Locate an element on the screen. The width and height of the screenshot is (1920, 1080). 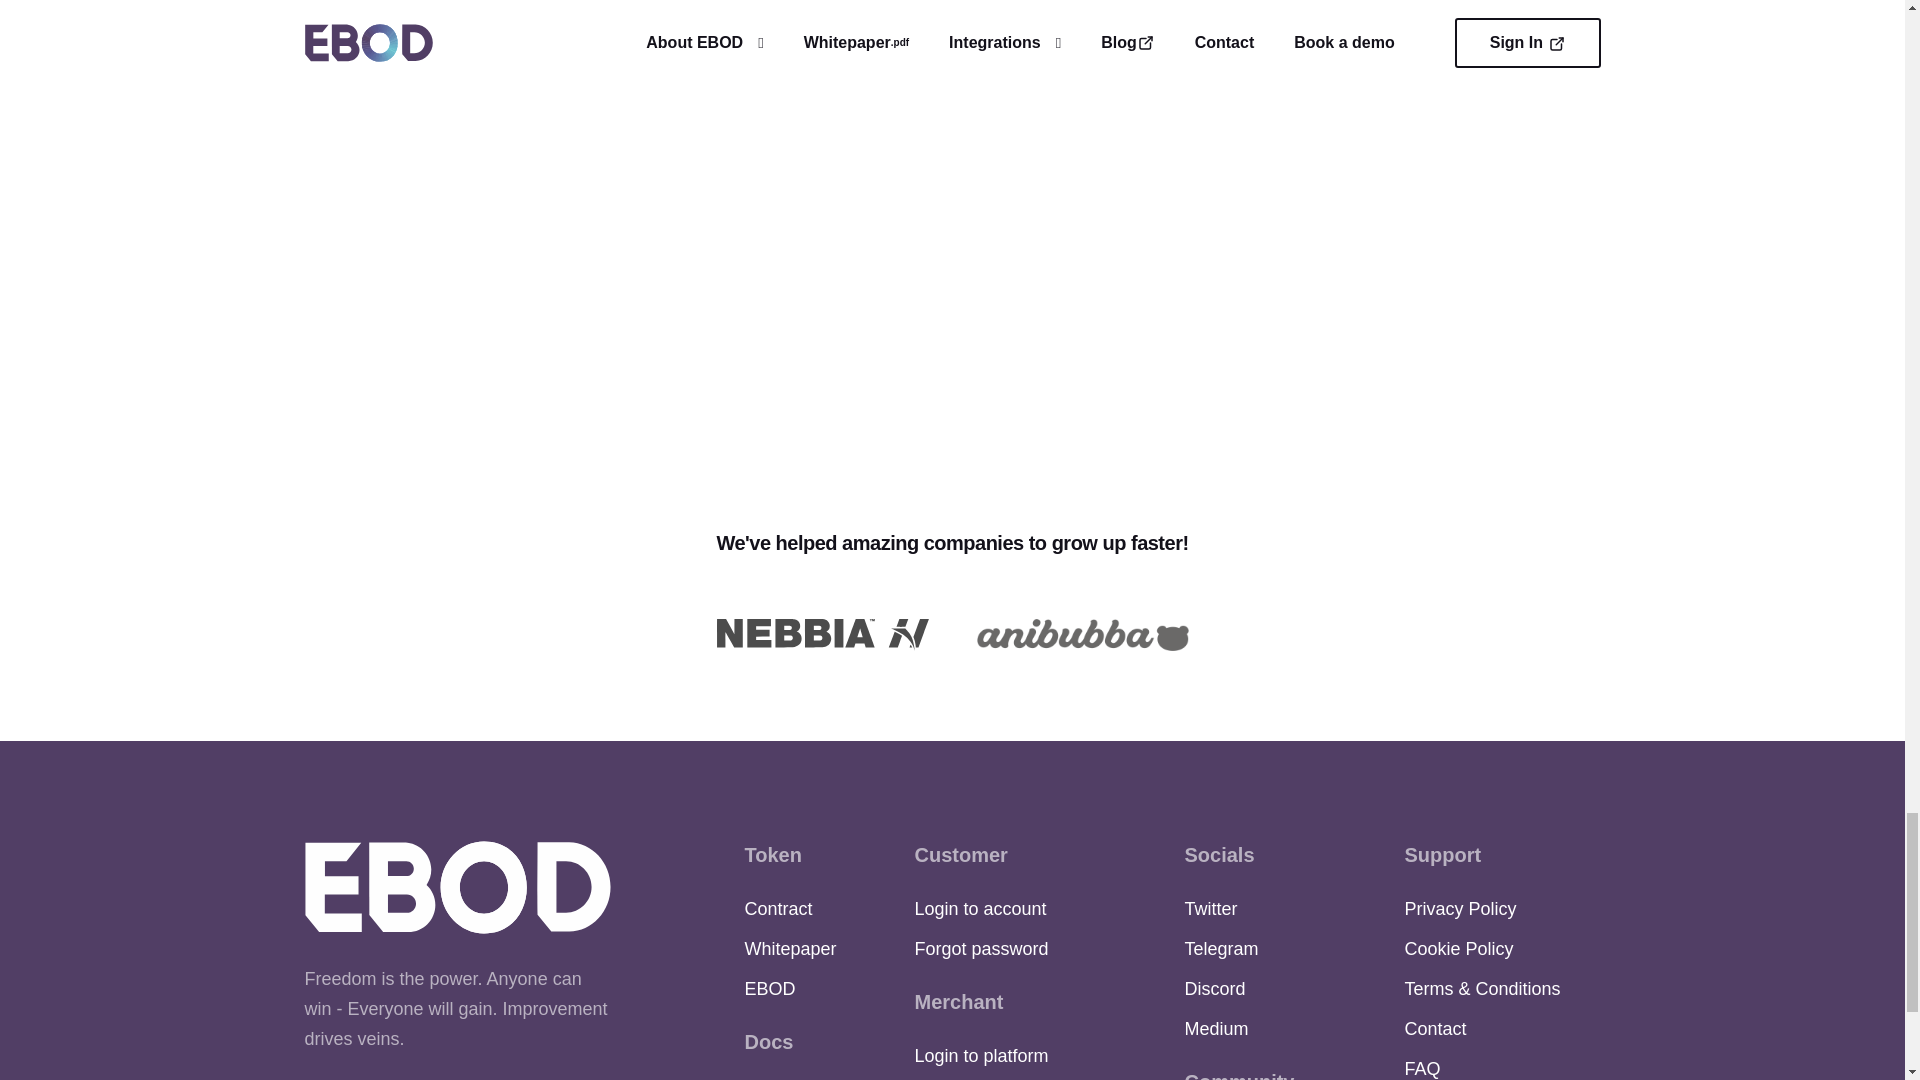
Discord is located at coordinates (1214, 988).